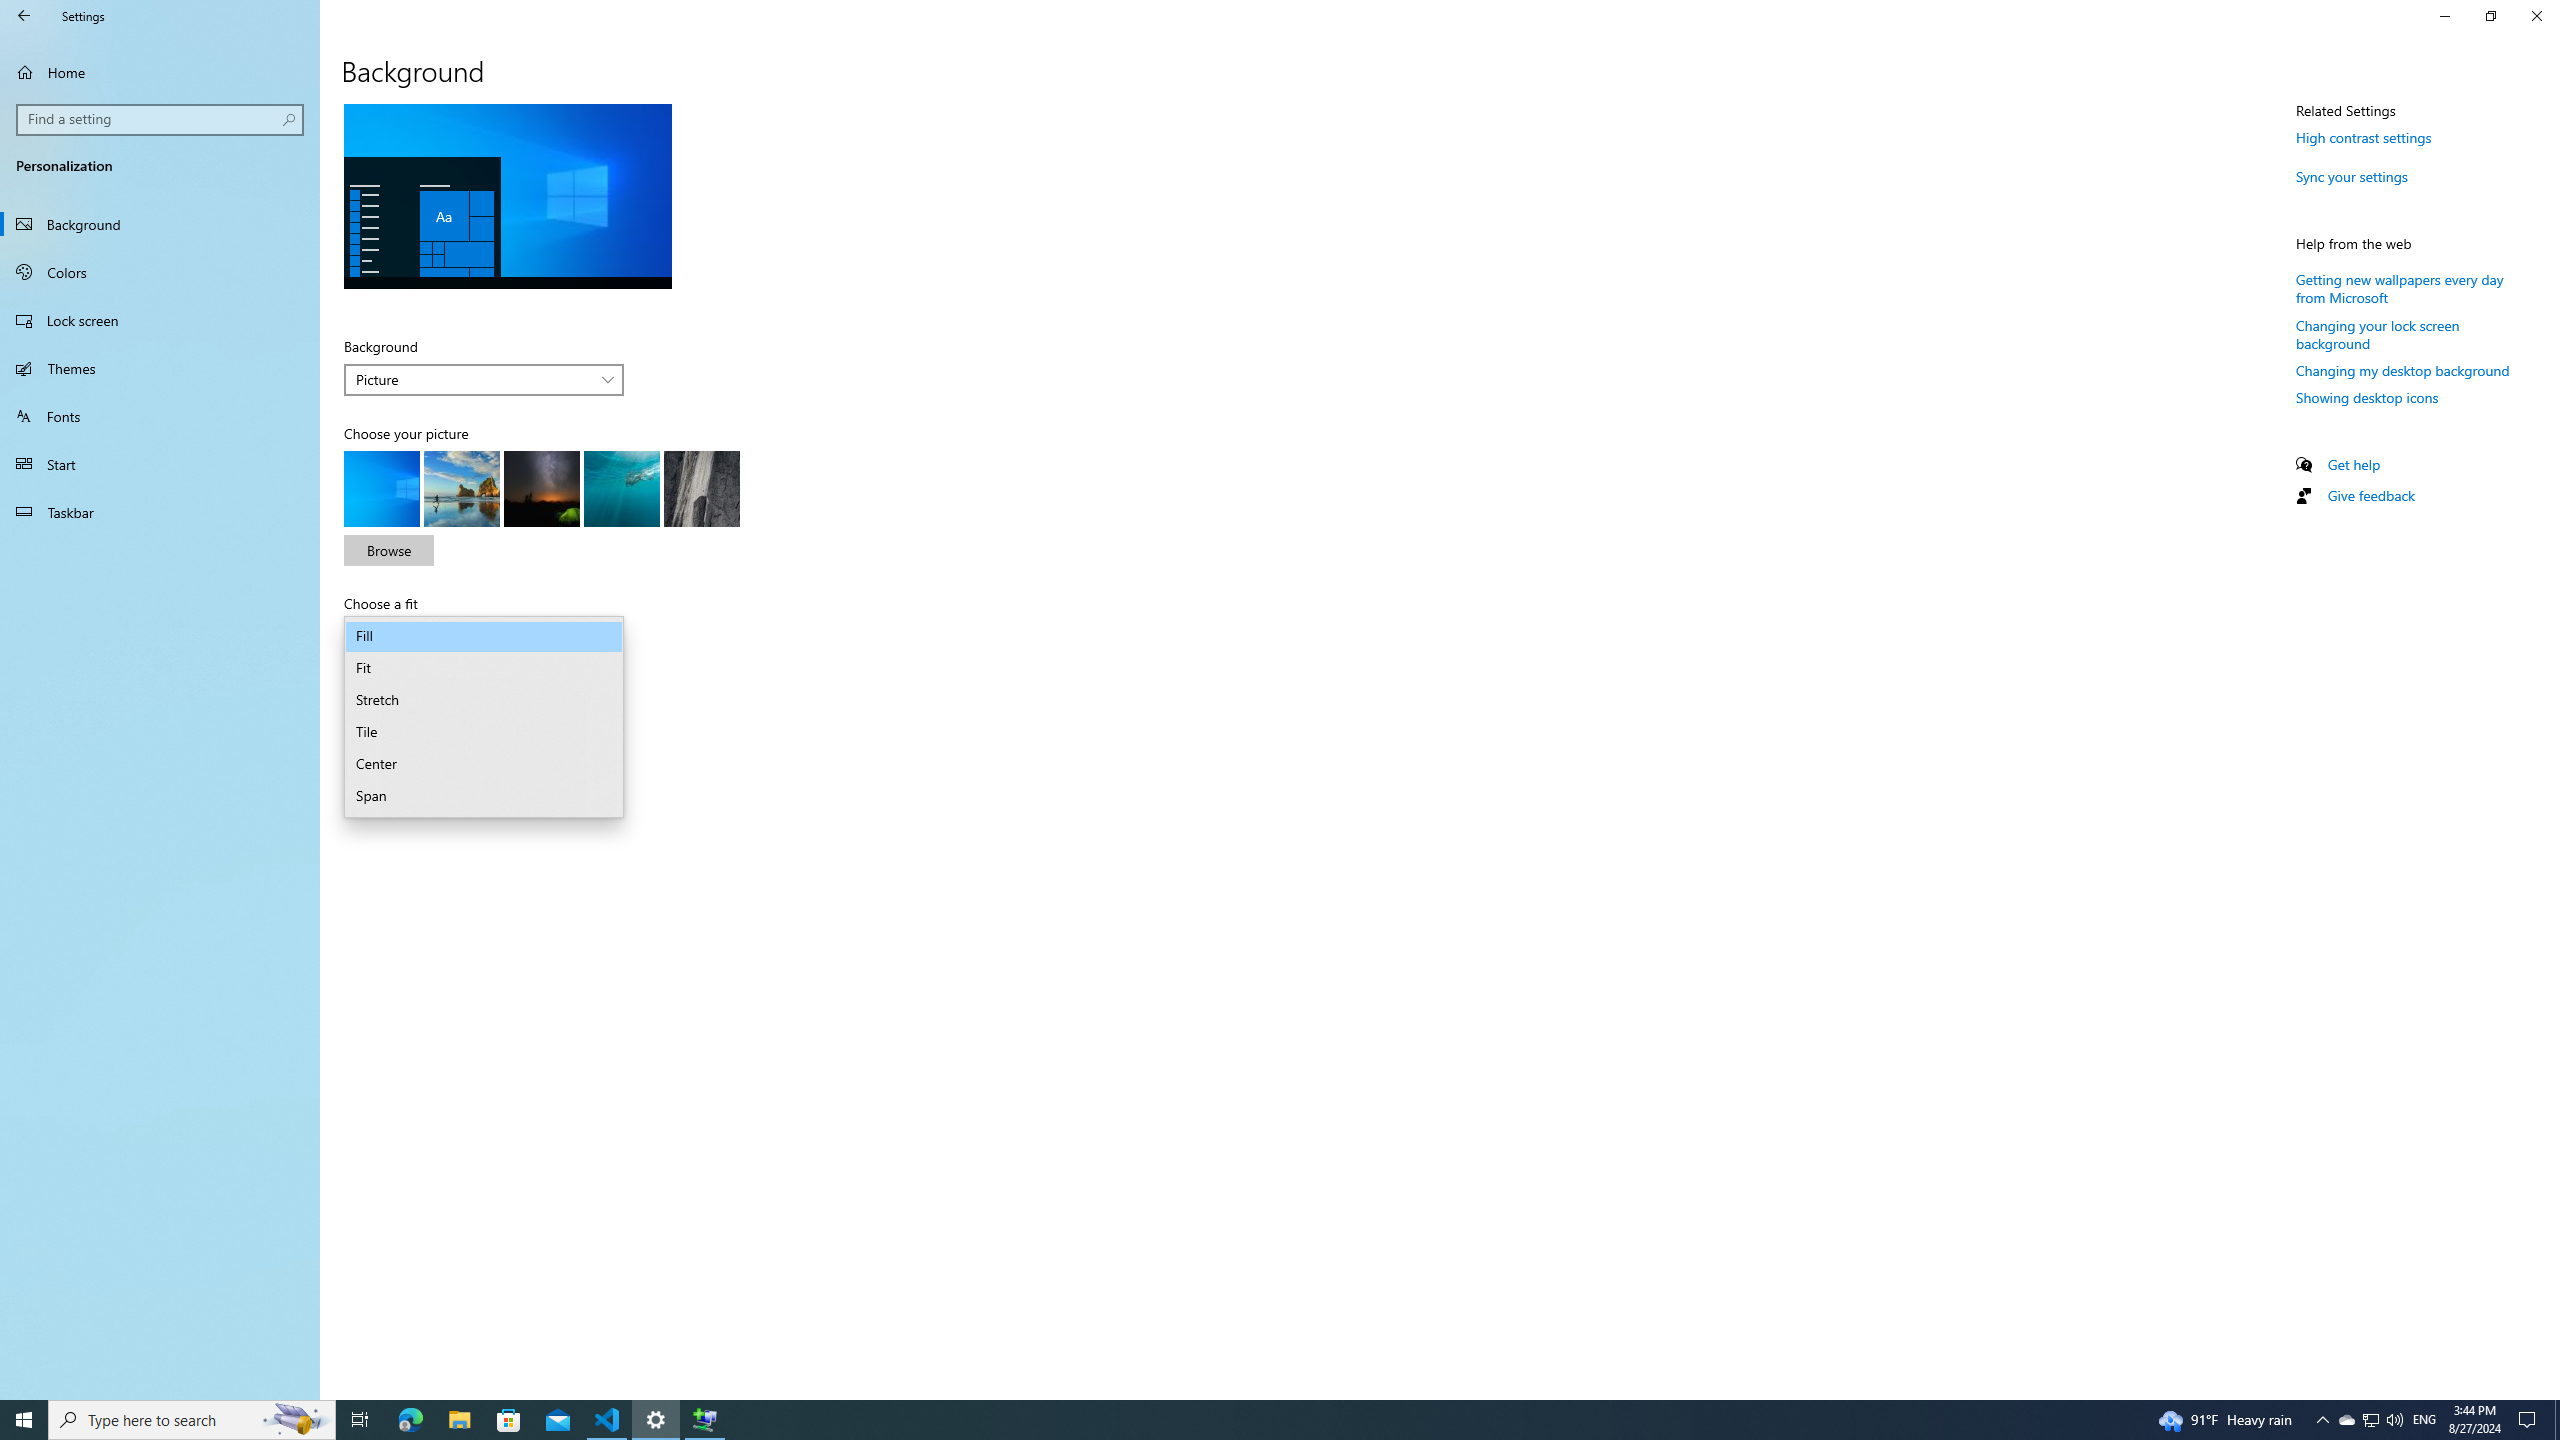 The width and height of the screenshot is (2560, 1440). Describe the element at coordinates (484, 668) in the screenshot. I see `Fit` at that location.